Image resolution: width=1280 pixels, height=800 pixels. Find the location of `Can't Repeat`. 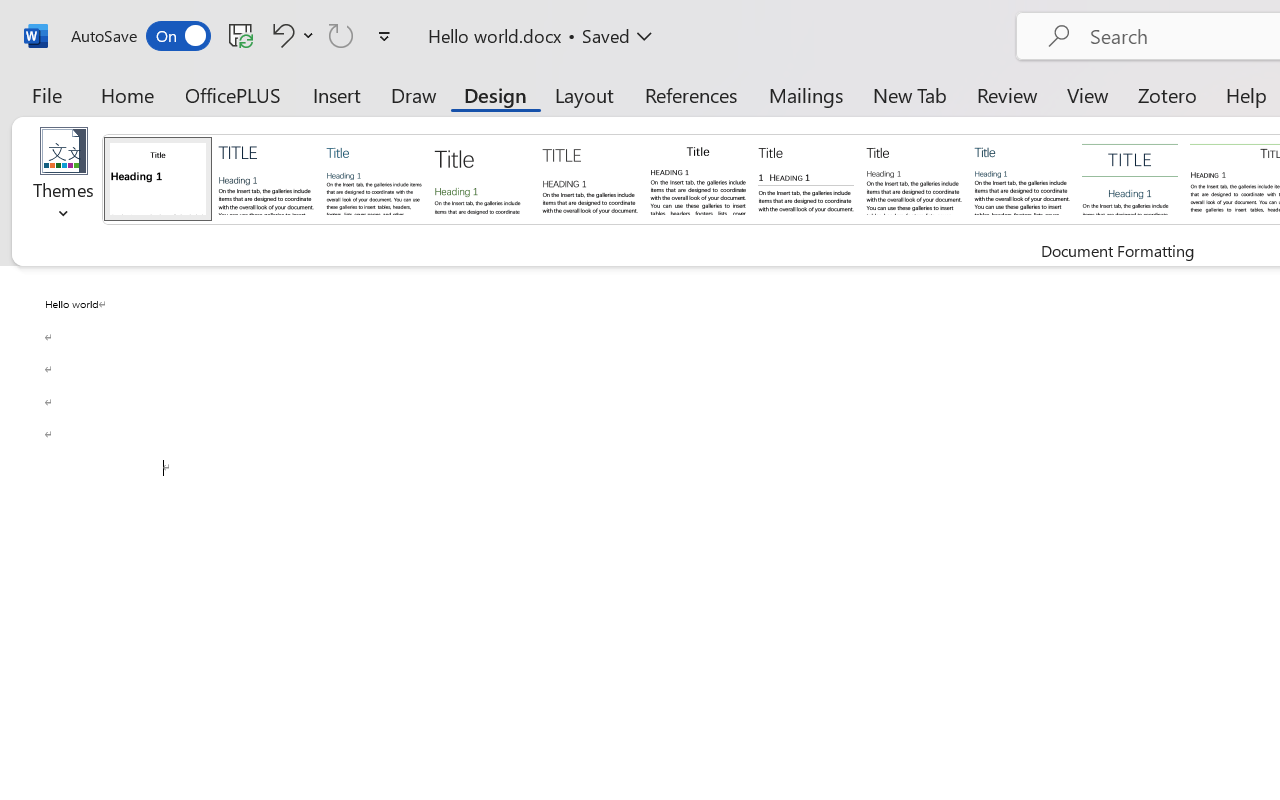

Can't Repeat is located at coordinates (341, 35).